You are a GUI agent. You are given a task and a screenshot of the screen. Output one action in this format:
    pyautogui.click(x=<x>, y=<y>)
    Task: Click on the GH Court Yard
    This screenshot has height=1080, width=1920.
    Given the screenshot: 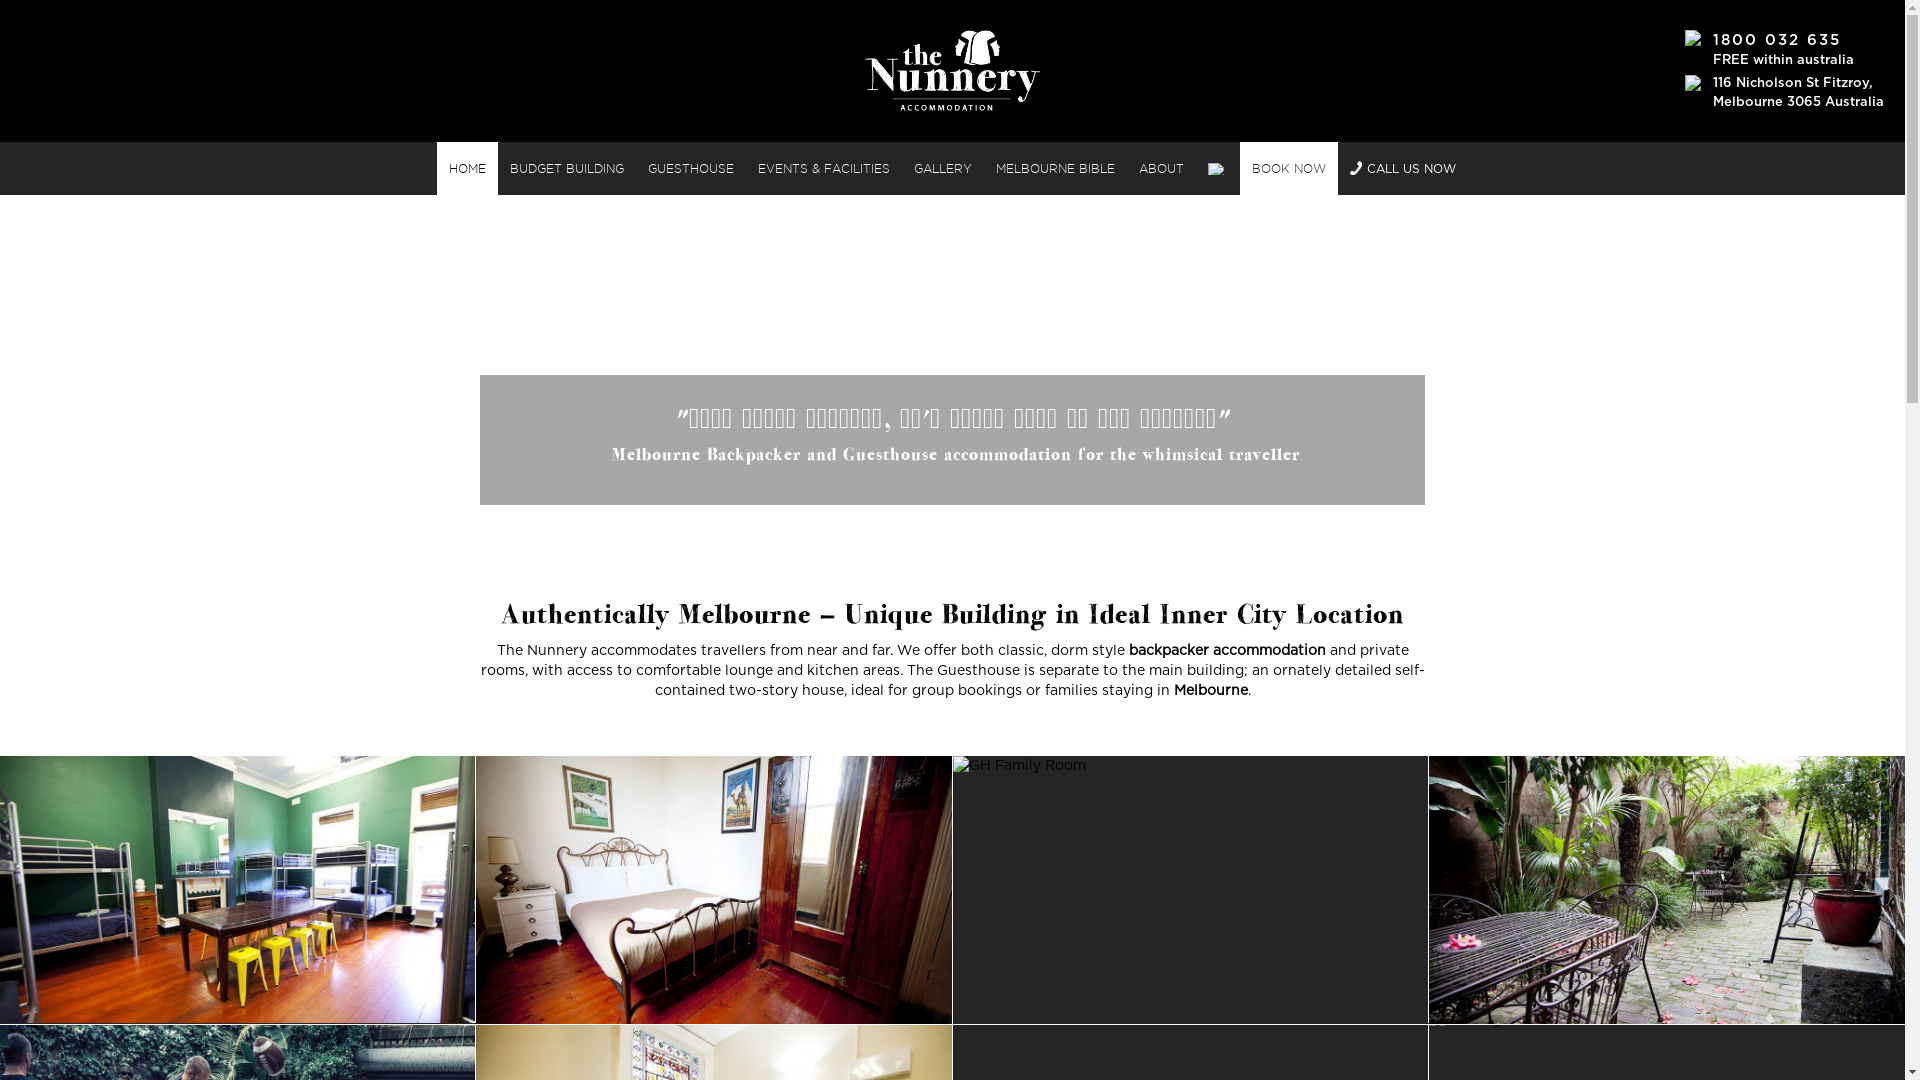 What is the action you would take?
    pyautogui.click(x=1667, y=890)
    